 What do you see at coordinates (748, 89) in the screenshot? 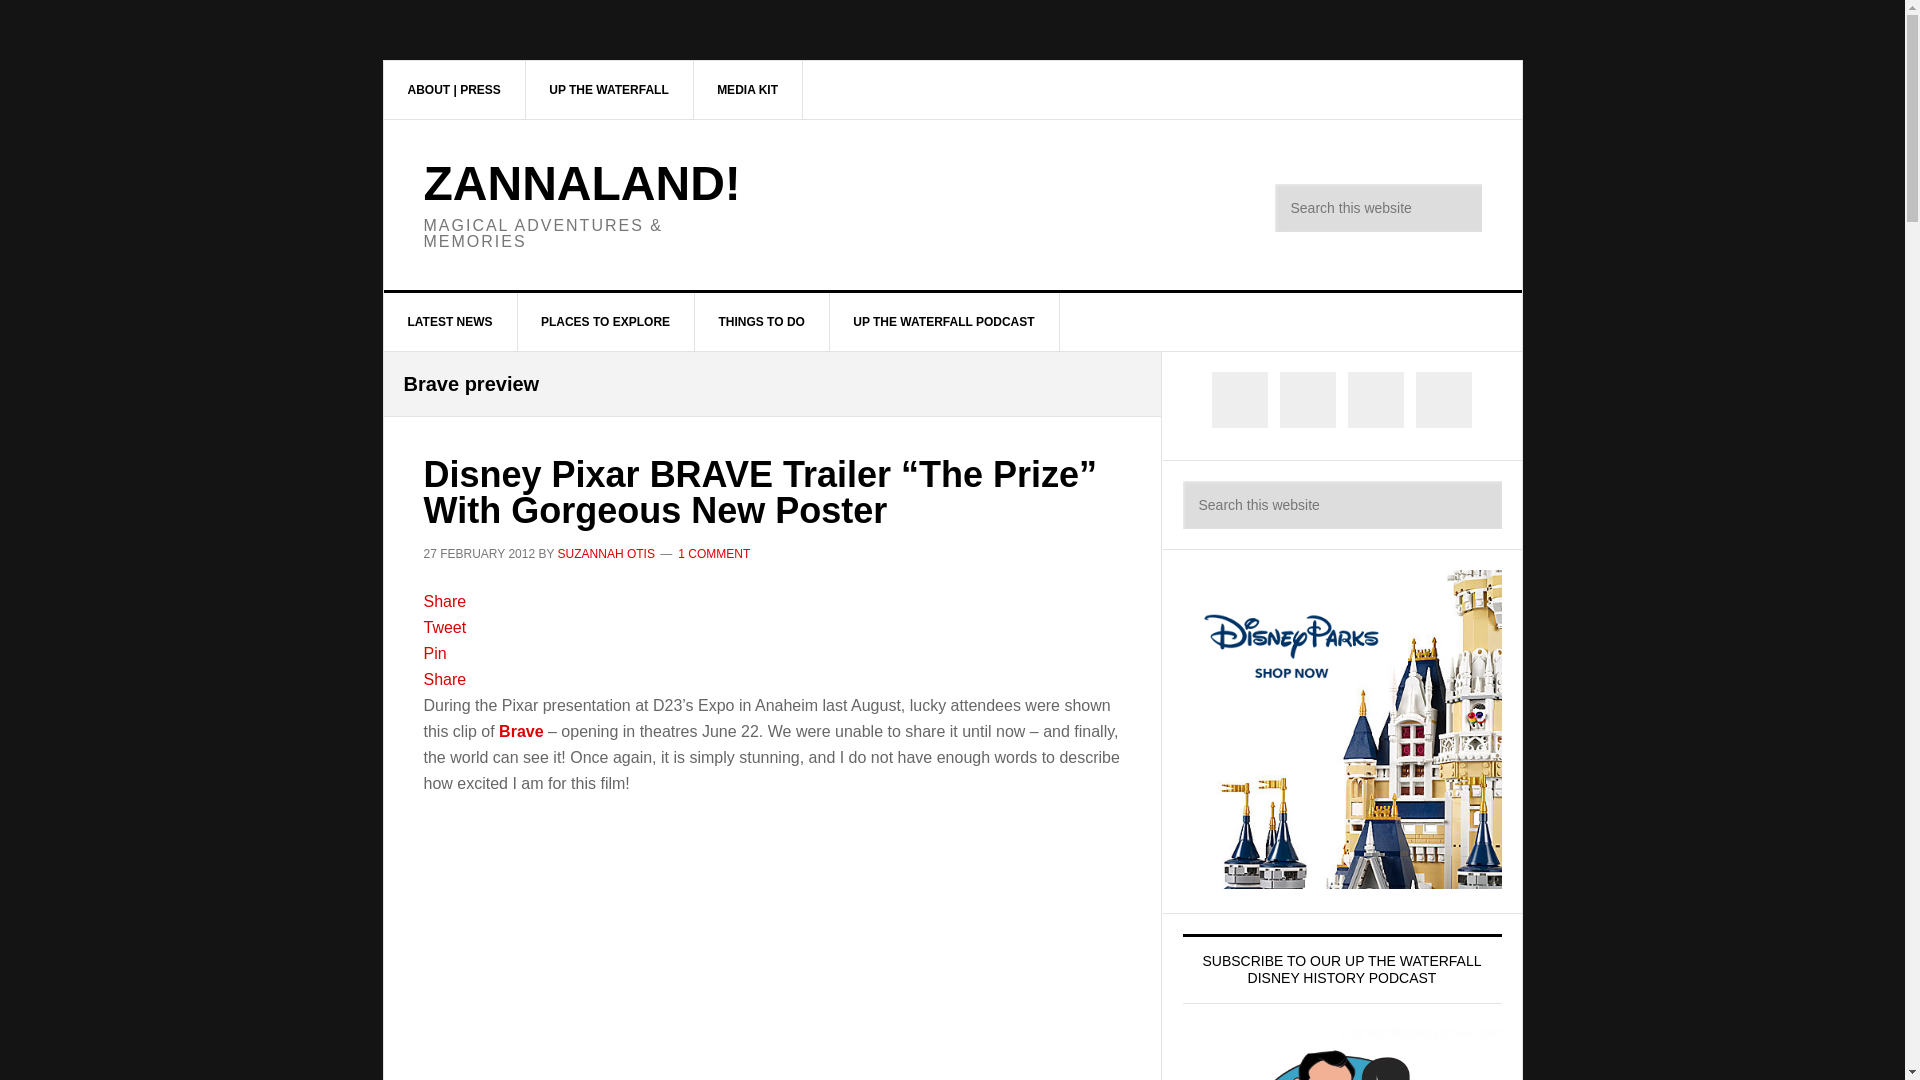
I see `MEDIA KIT` at bounding box center [748, 89].